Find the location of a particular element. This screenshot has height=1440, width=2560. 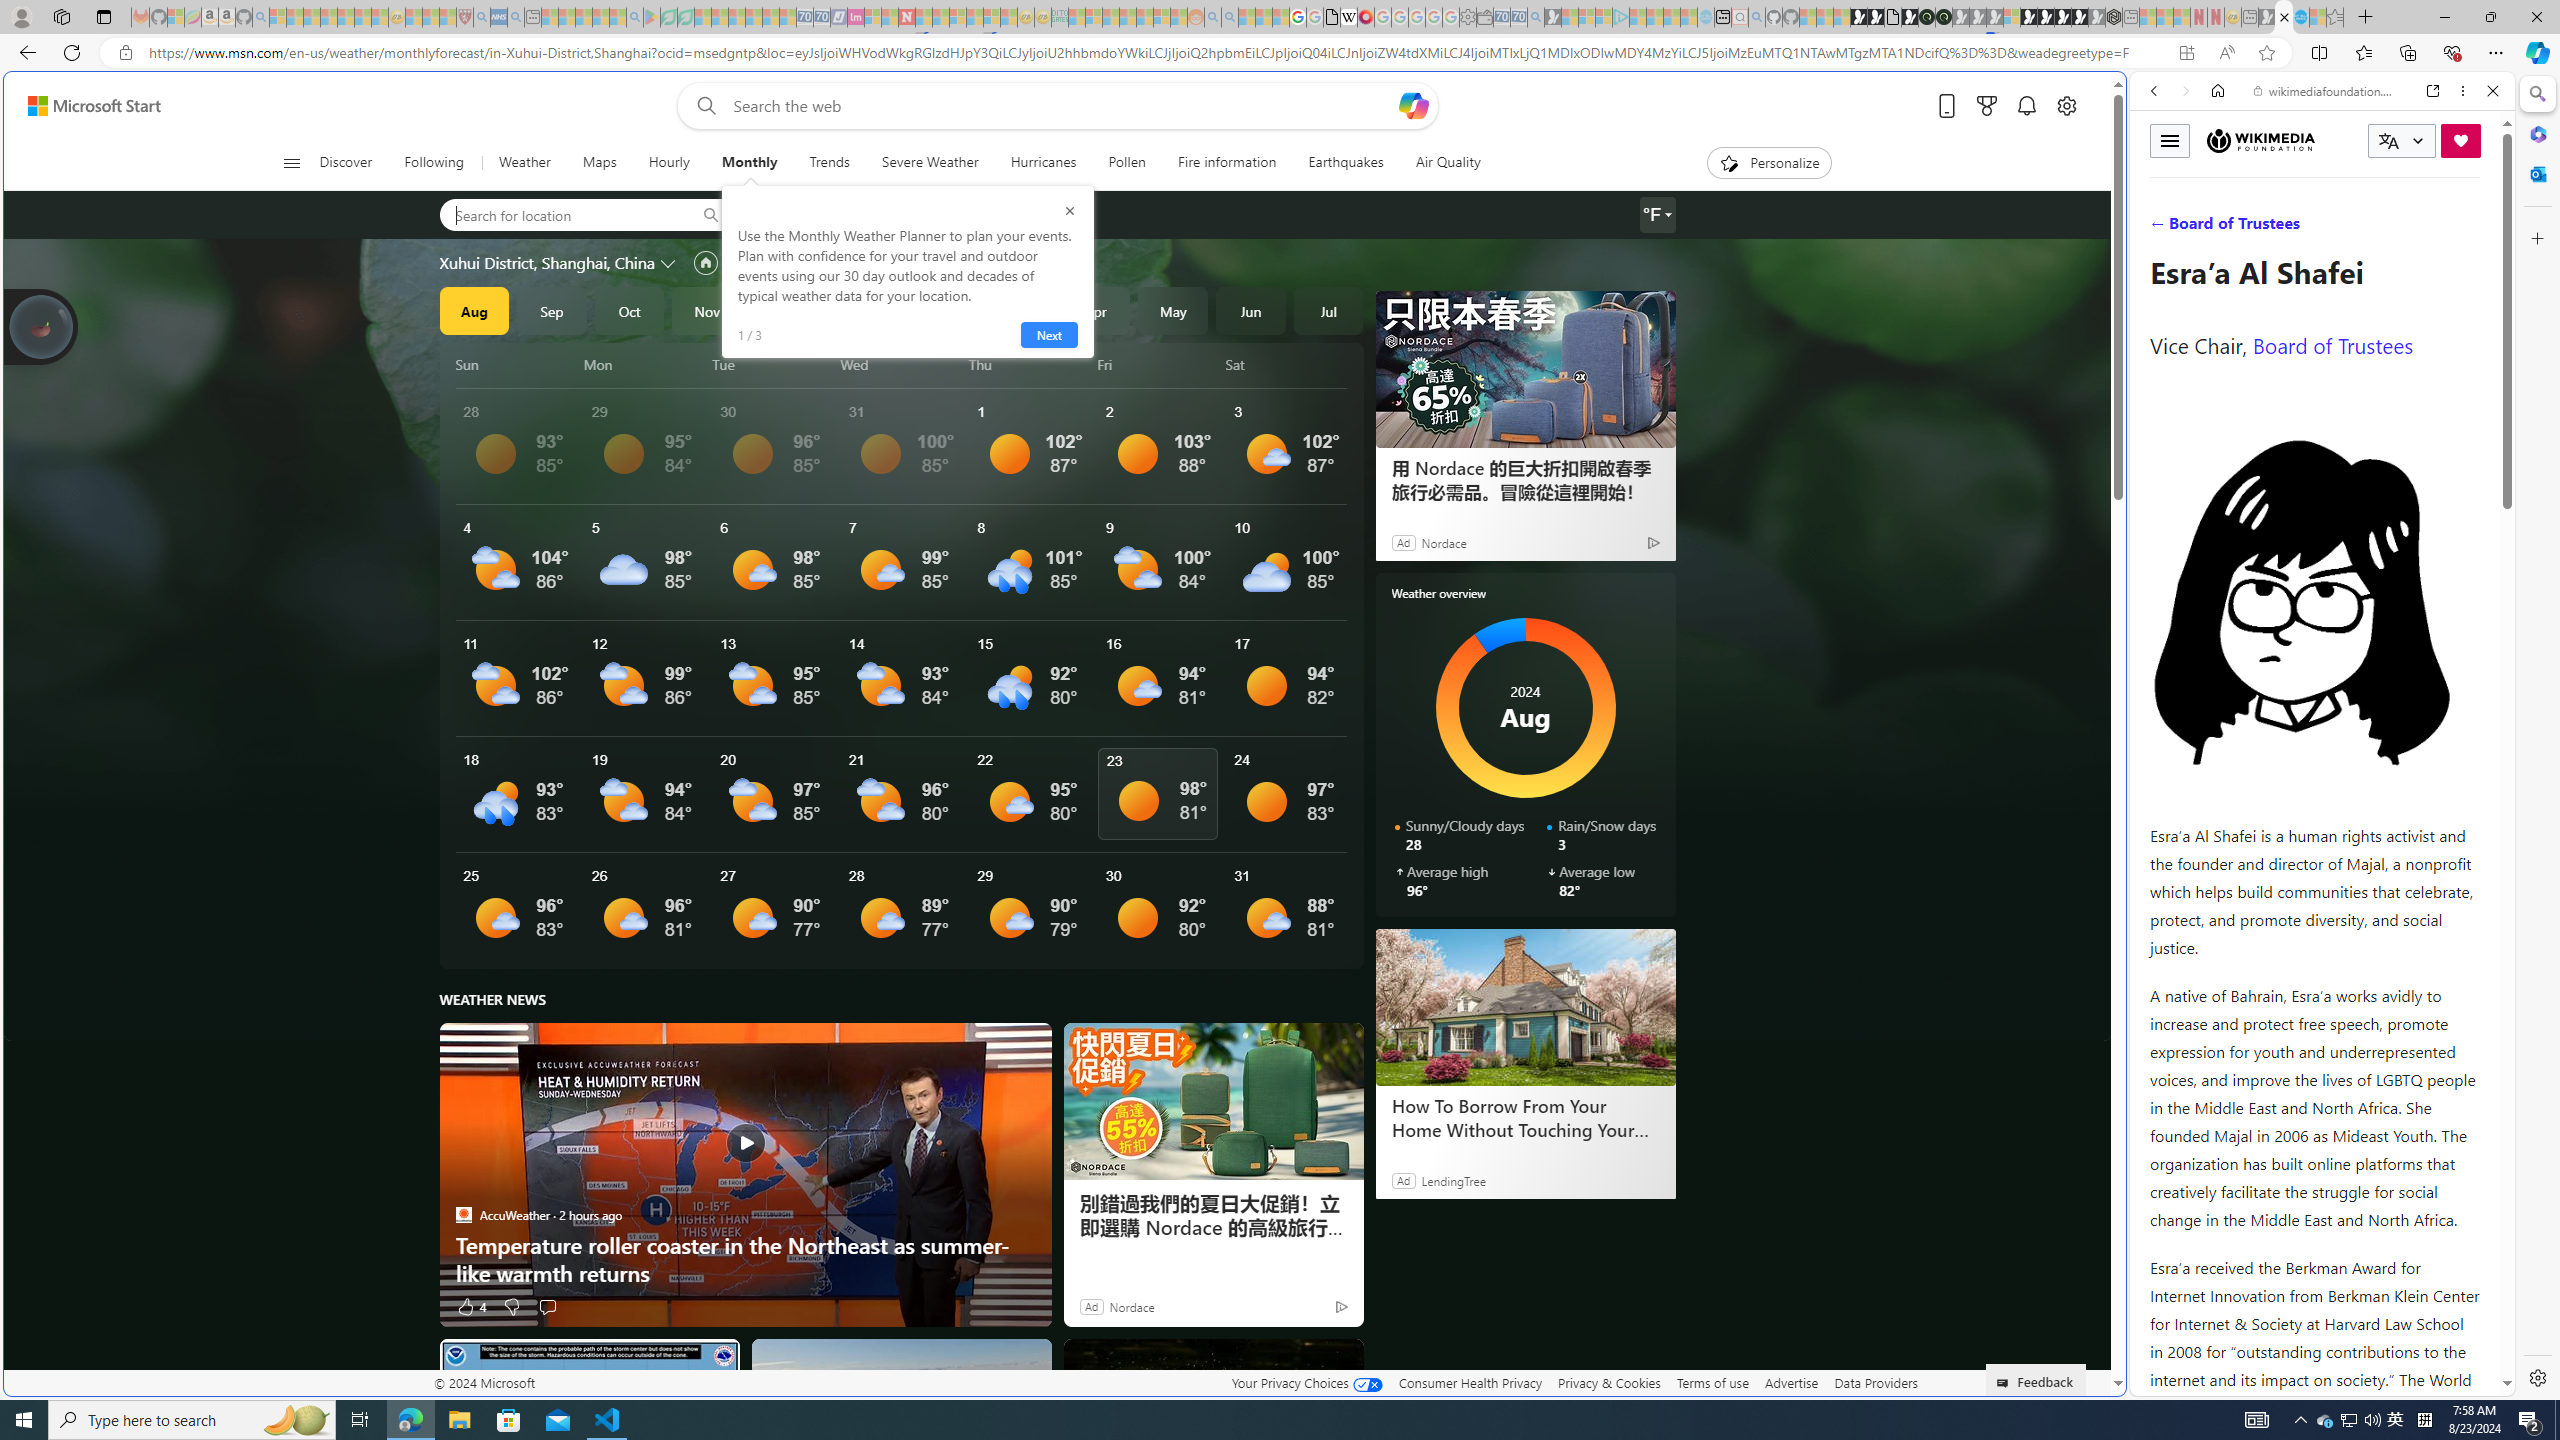

Wiktionary is located at coordinates (2314, 669).